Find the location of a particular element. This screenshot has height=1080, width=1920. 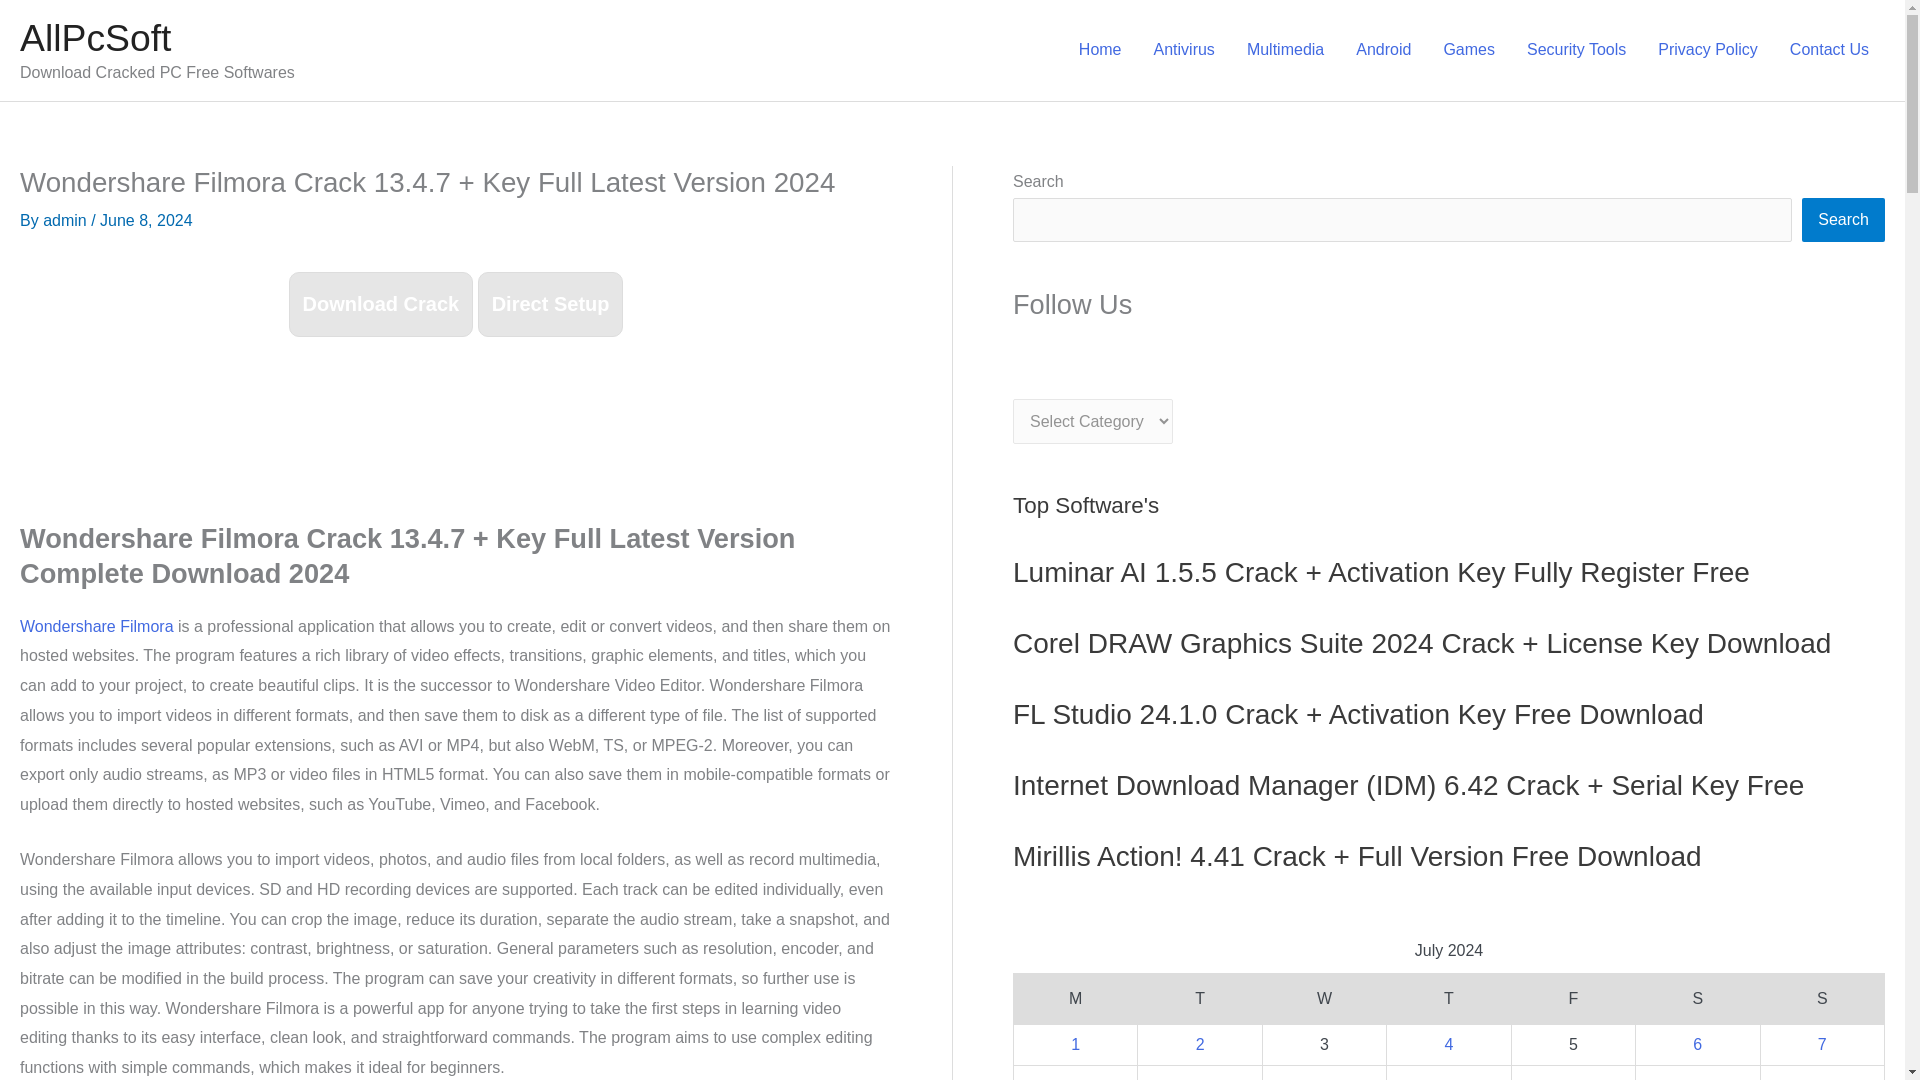

Contact Us is located at coordinates (1830, 50).